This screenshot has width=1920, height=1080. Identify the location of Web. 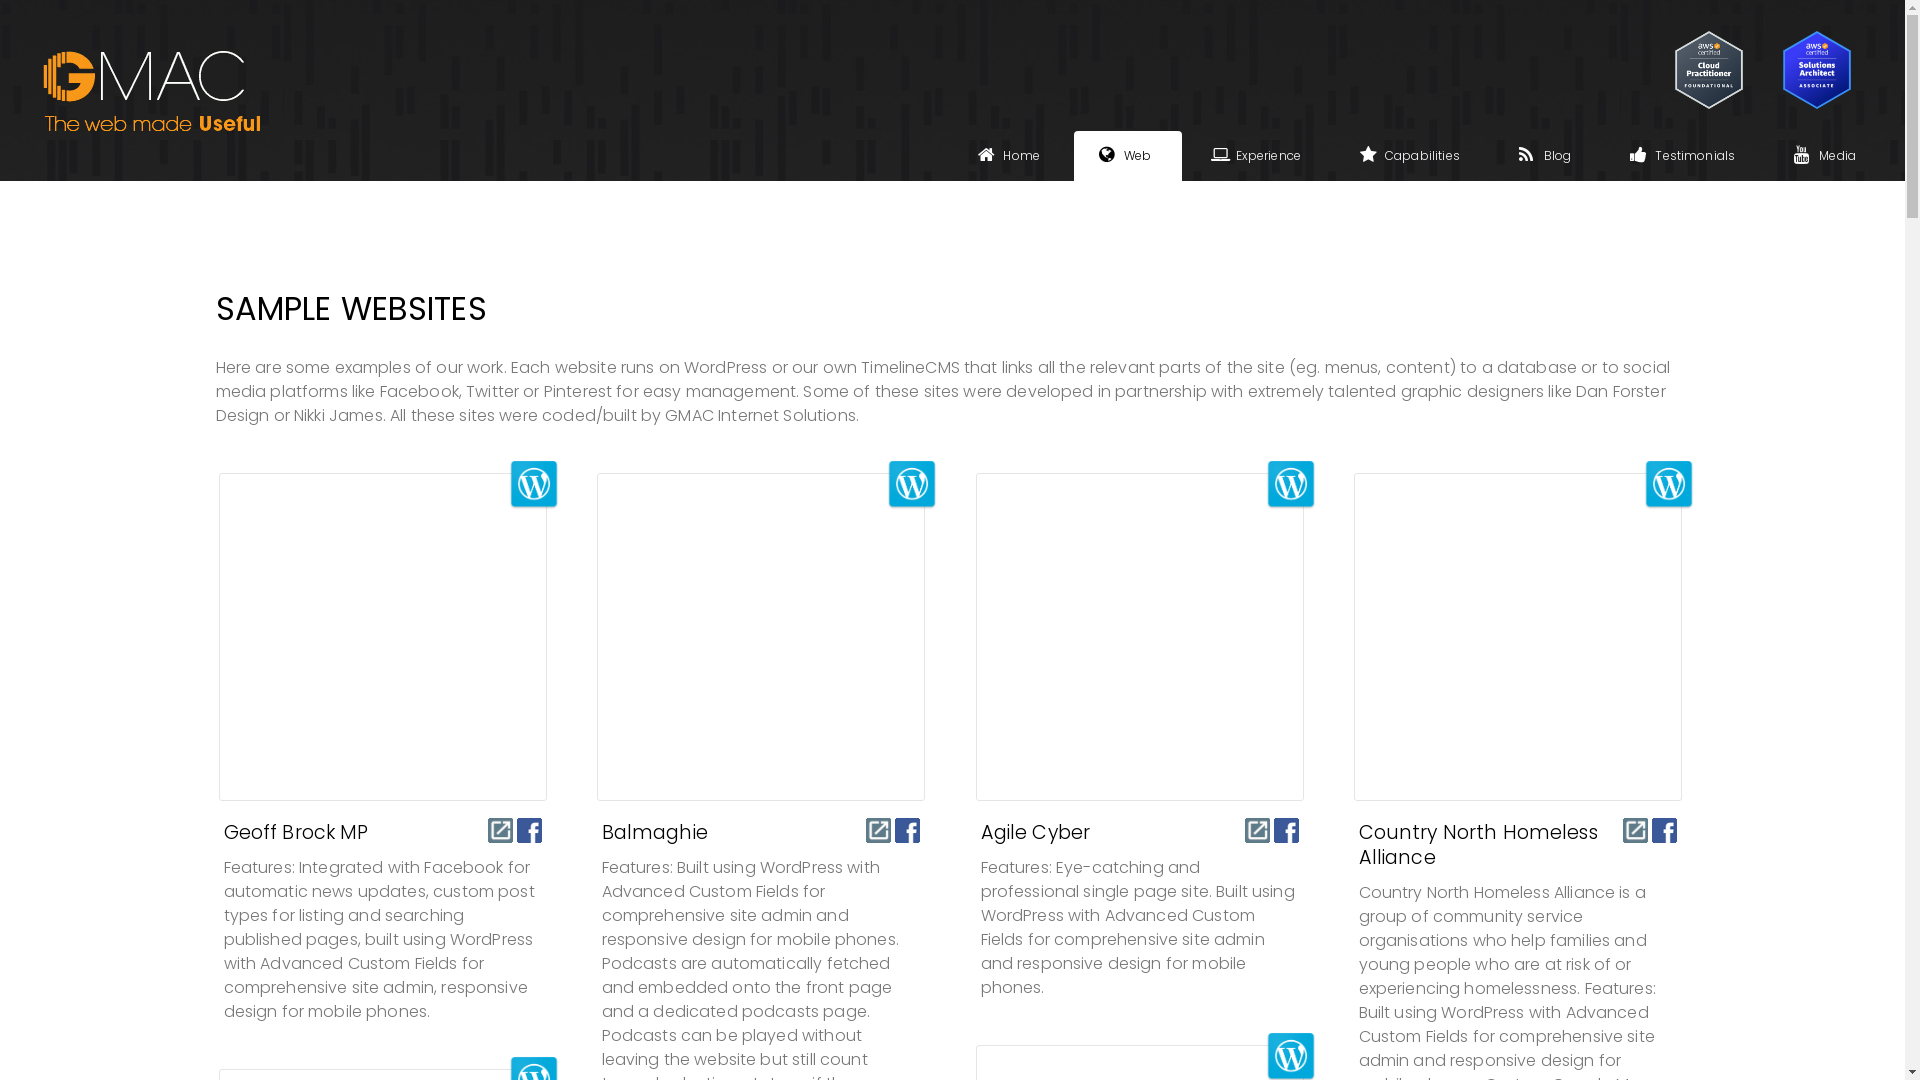
(1128, 156).